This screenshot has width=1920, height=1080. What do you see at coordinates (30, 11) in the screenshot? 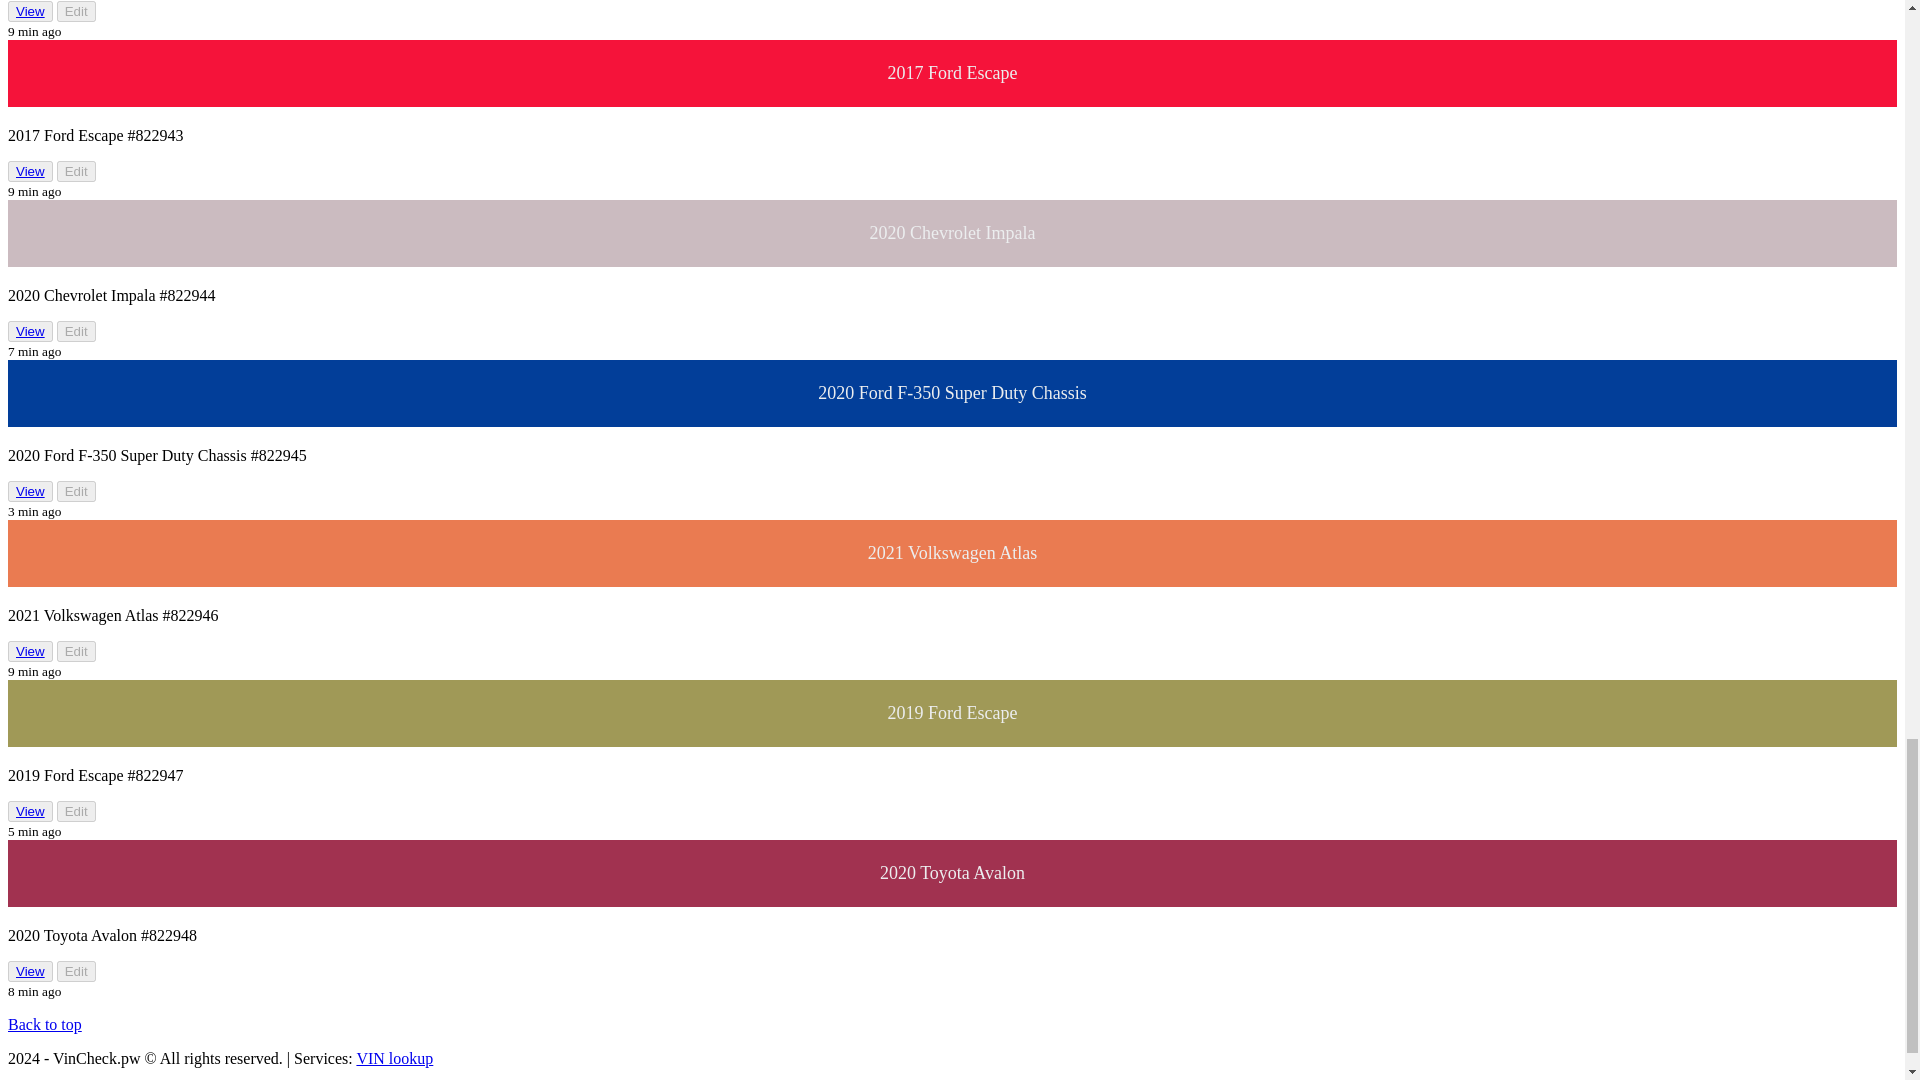
I see `View` at bounding box center [30, 11].